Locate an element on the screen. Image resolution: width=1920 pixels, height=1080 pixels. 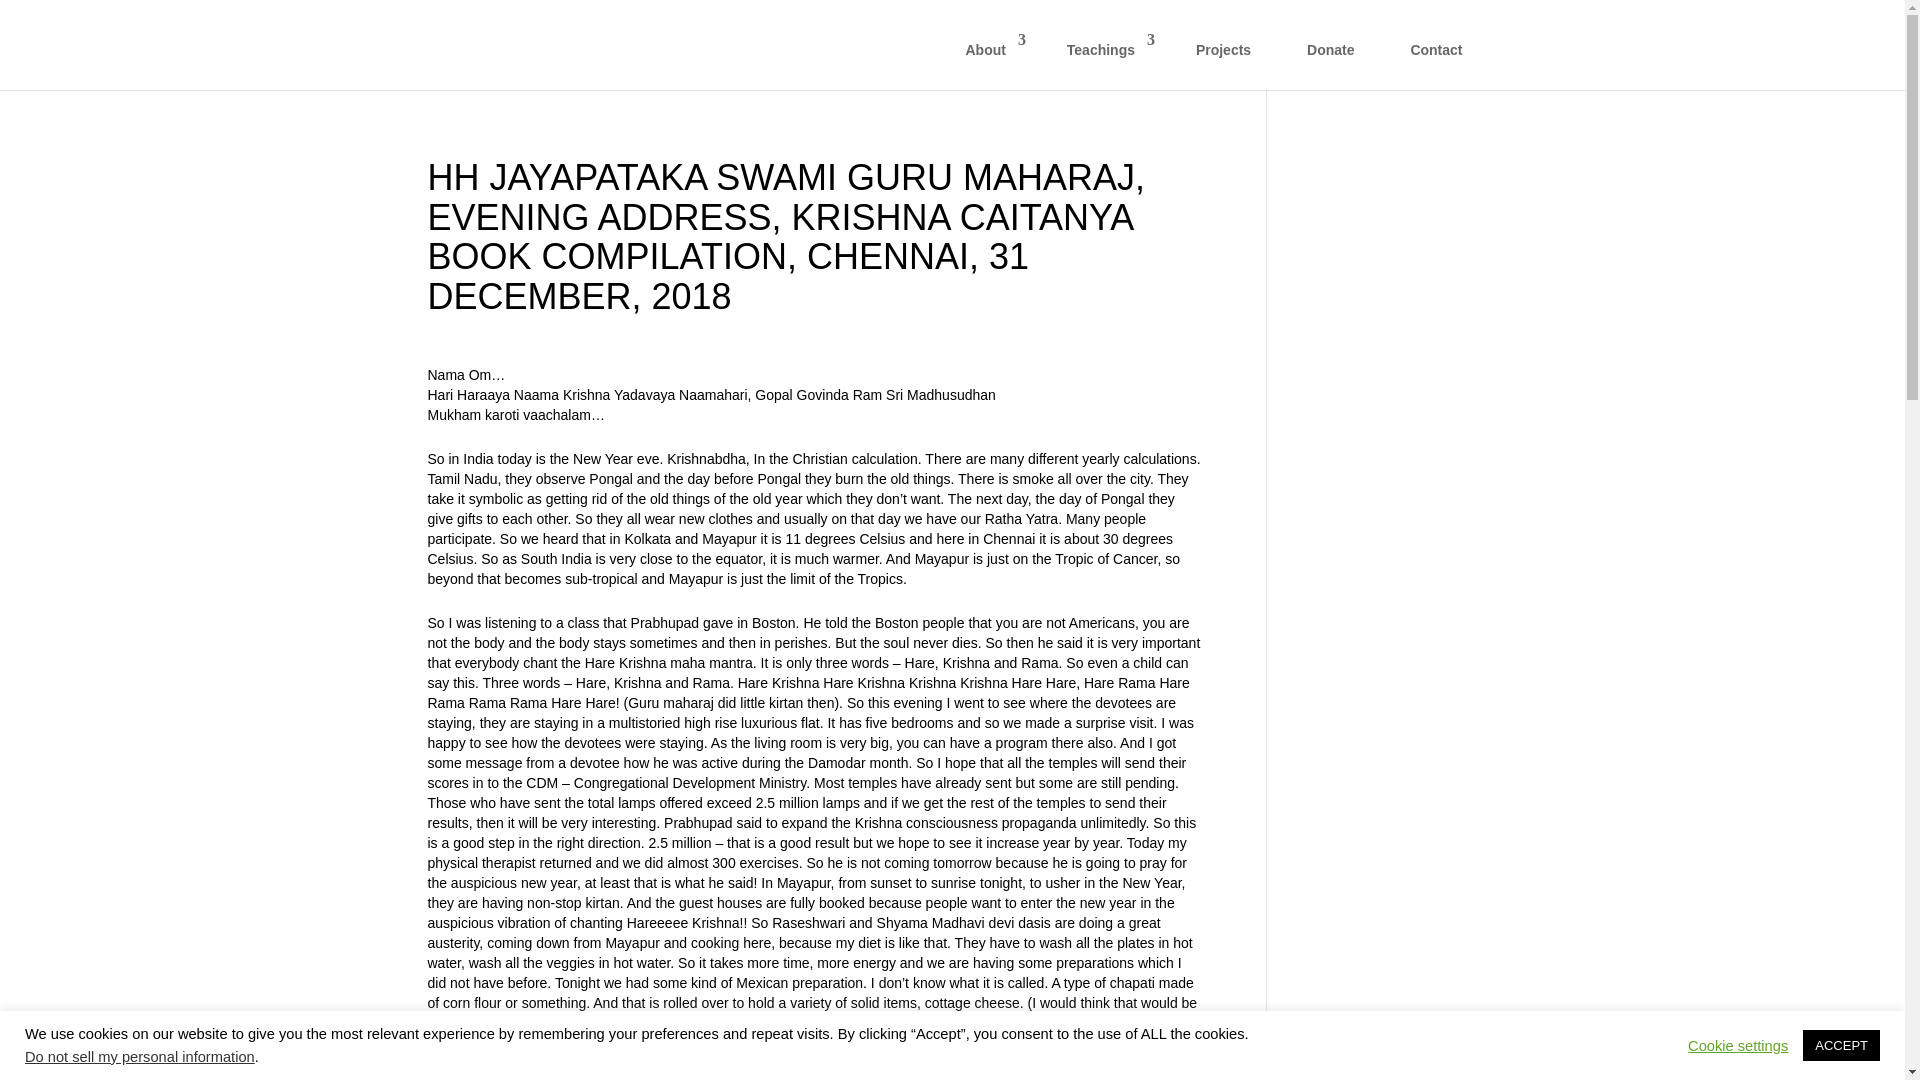
Donate is located at coordinates (1330, 61).